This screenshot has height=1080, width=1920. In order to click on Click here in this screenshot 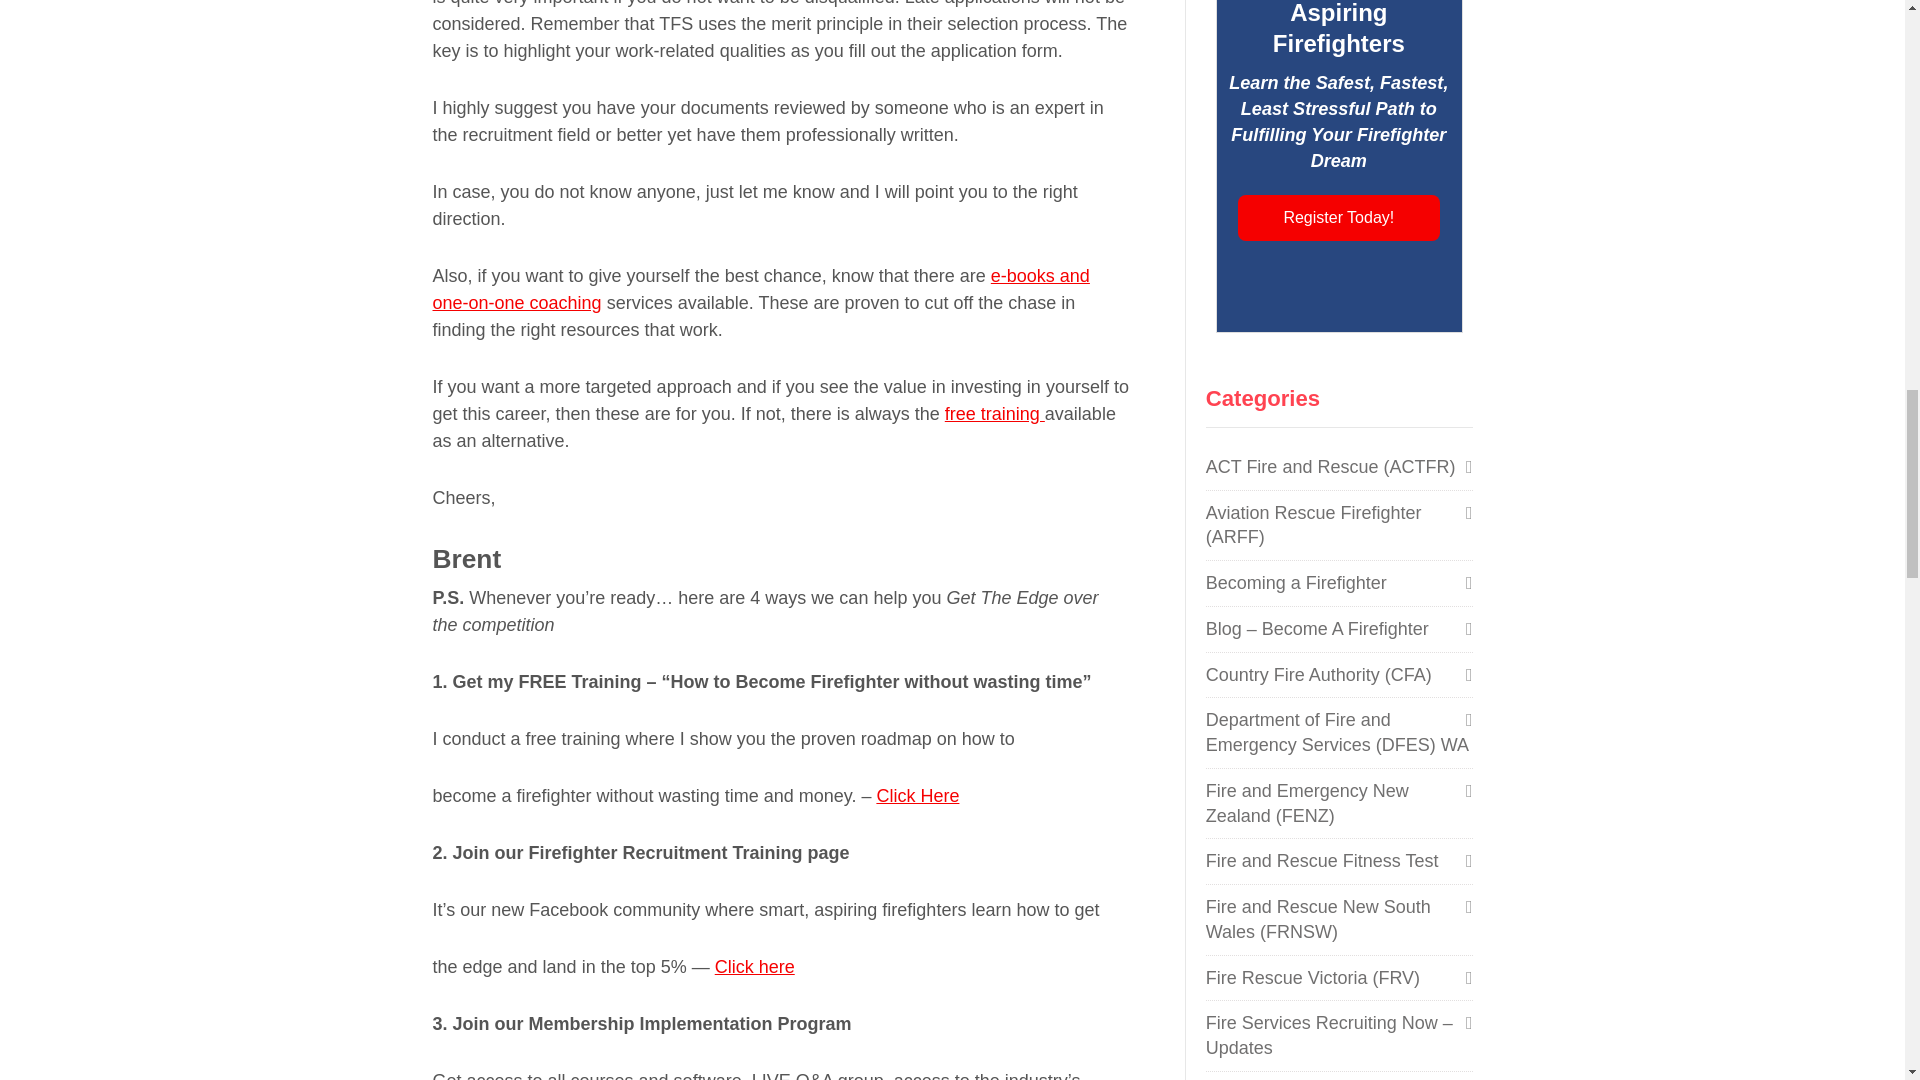, I will do `click(754, 966)`.